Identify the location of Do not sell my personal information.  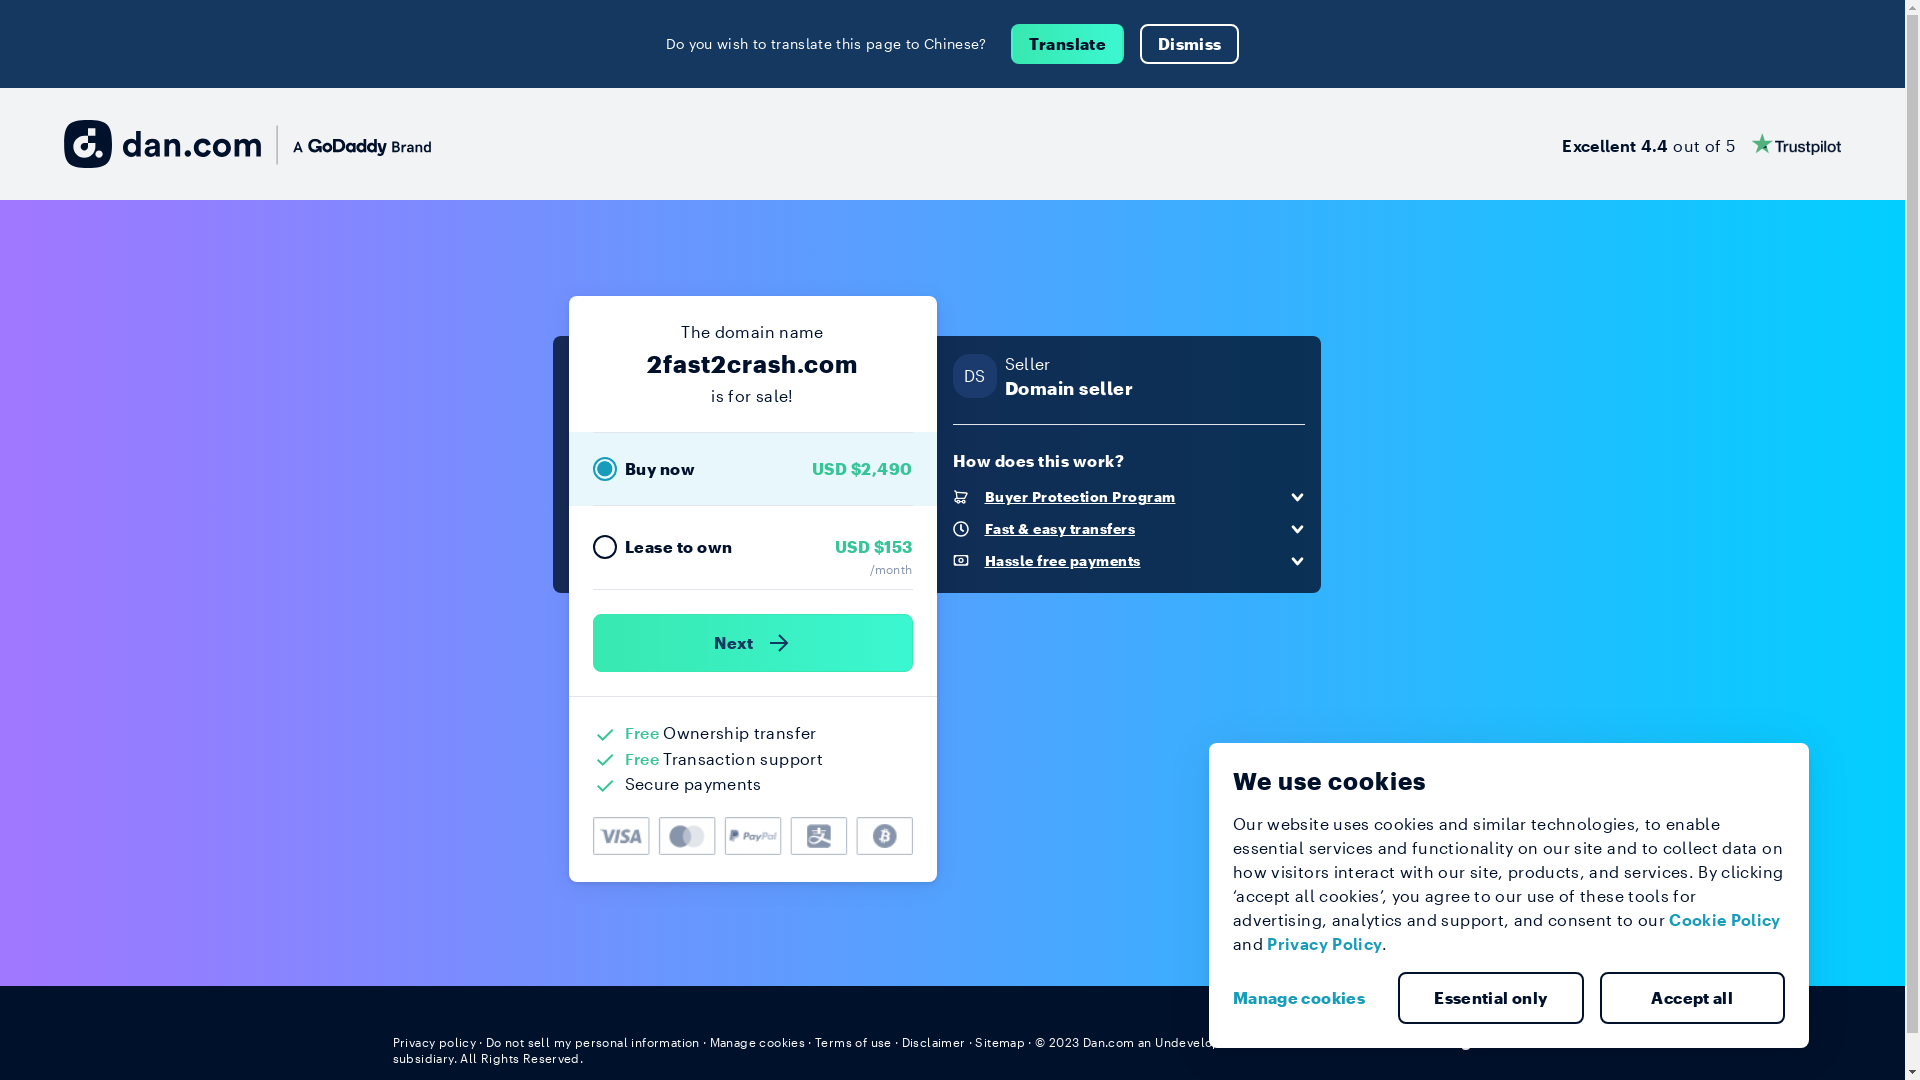
(593, 1042).